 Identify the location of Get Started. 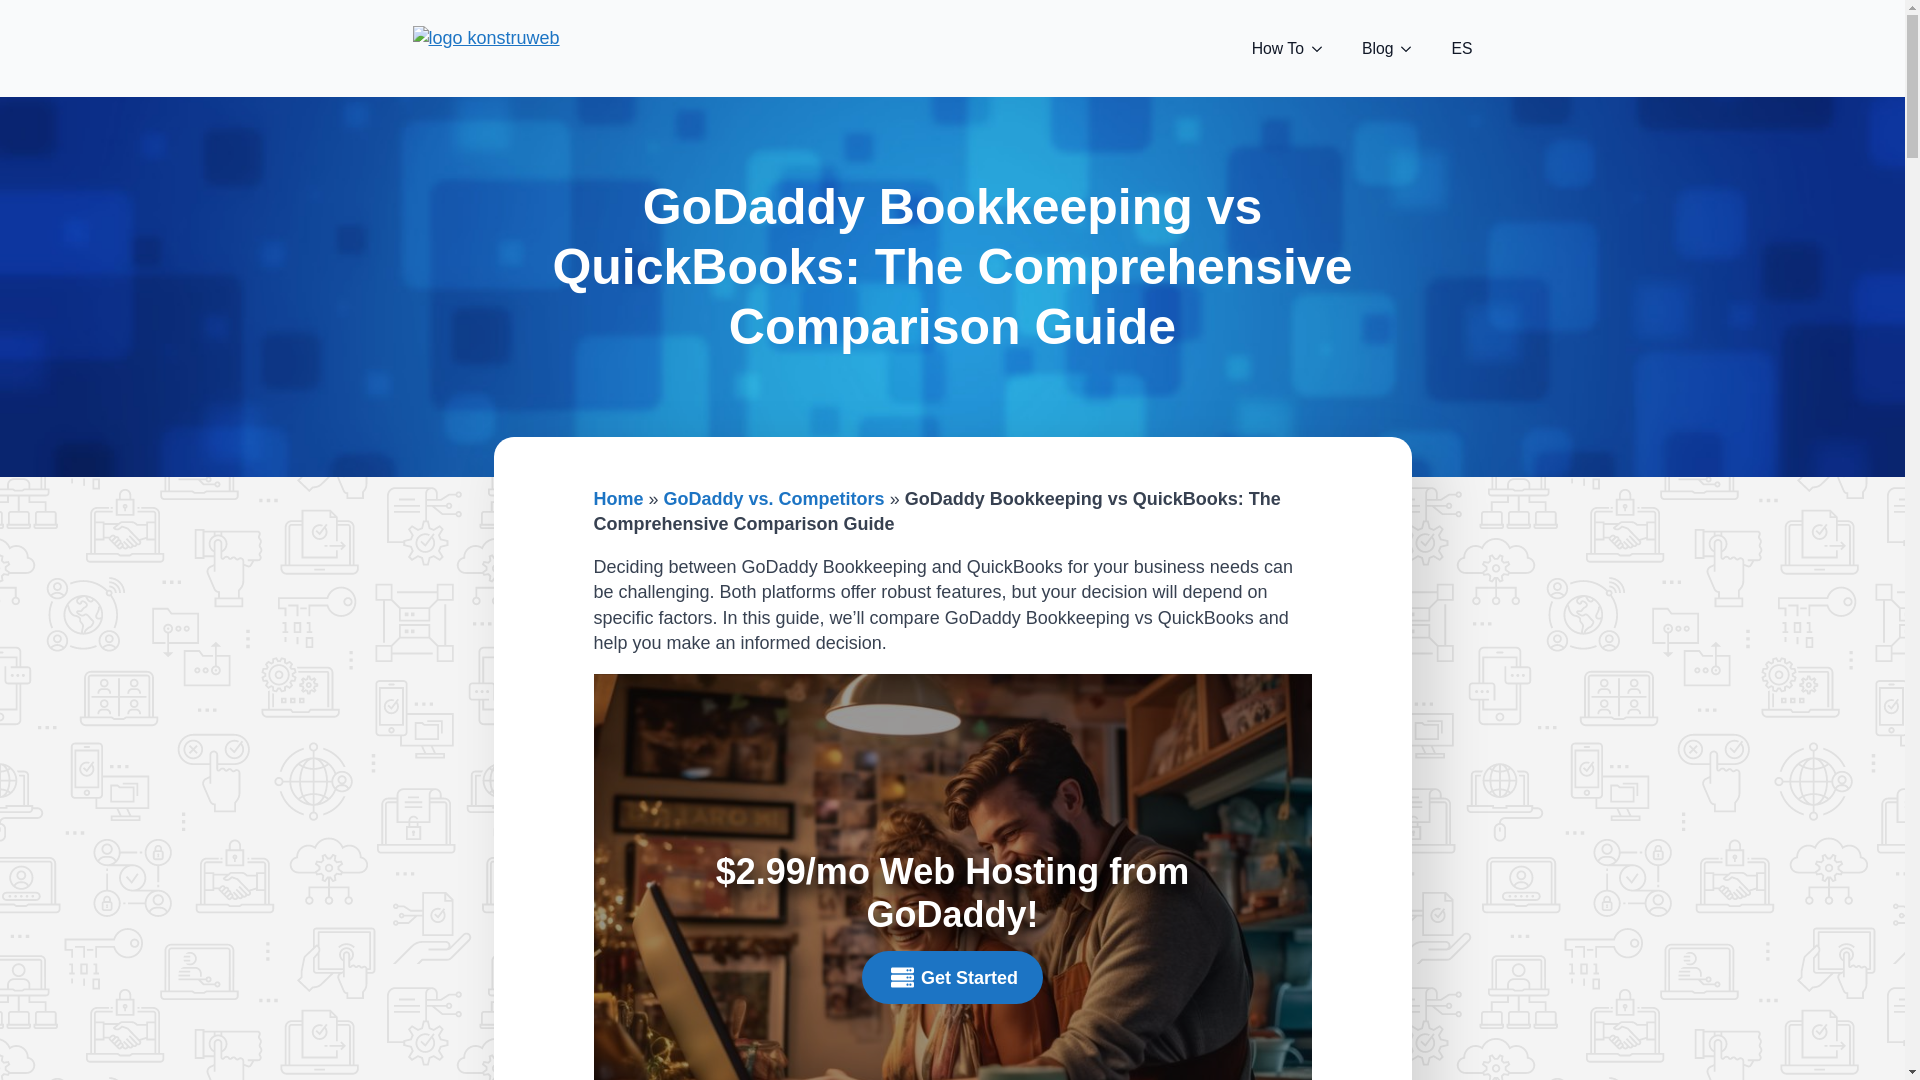
(952, 978).